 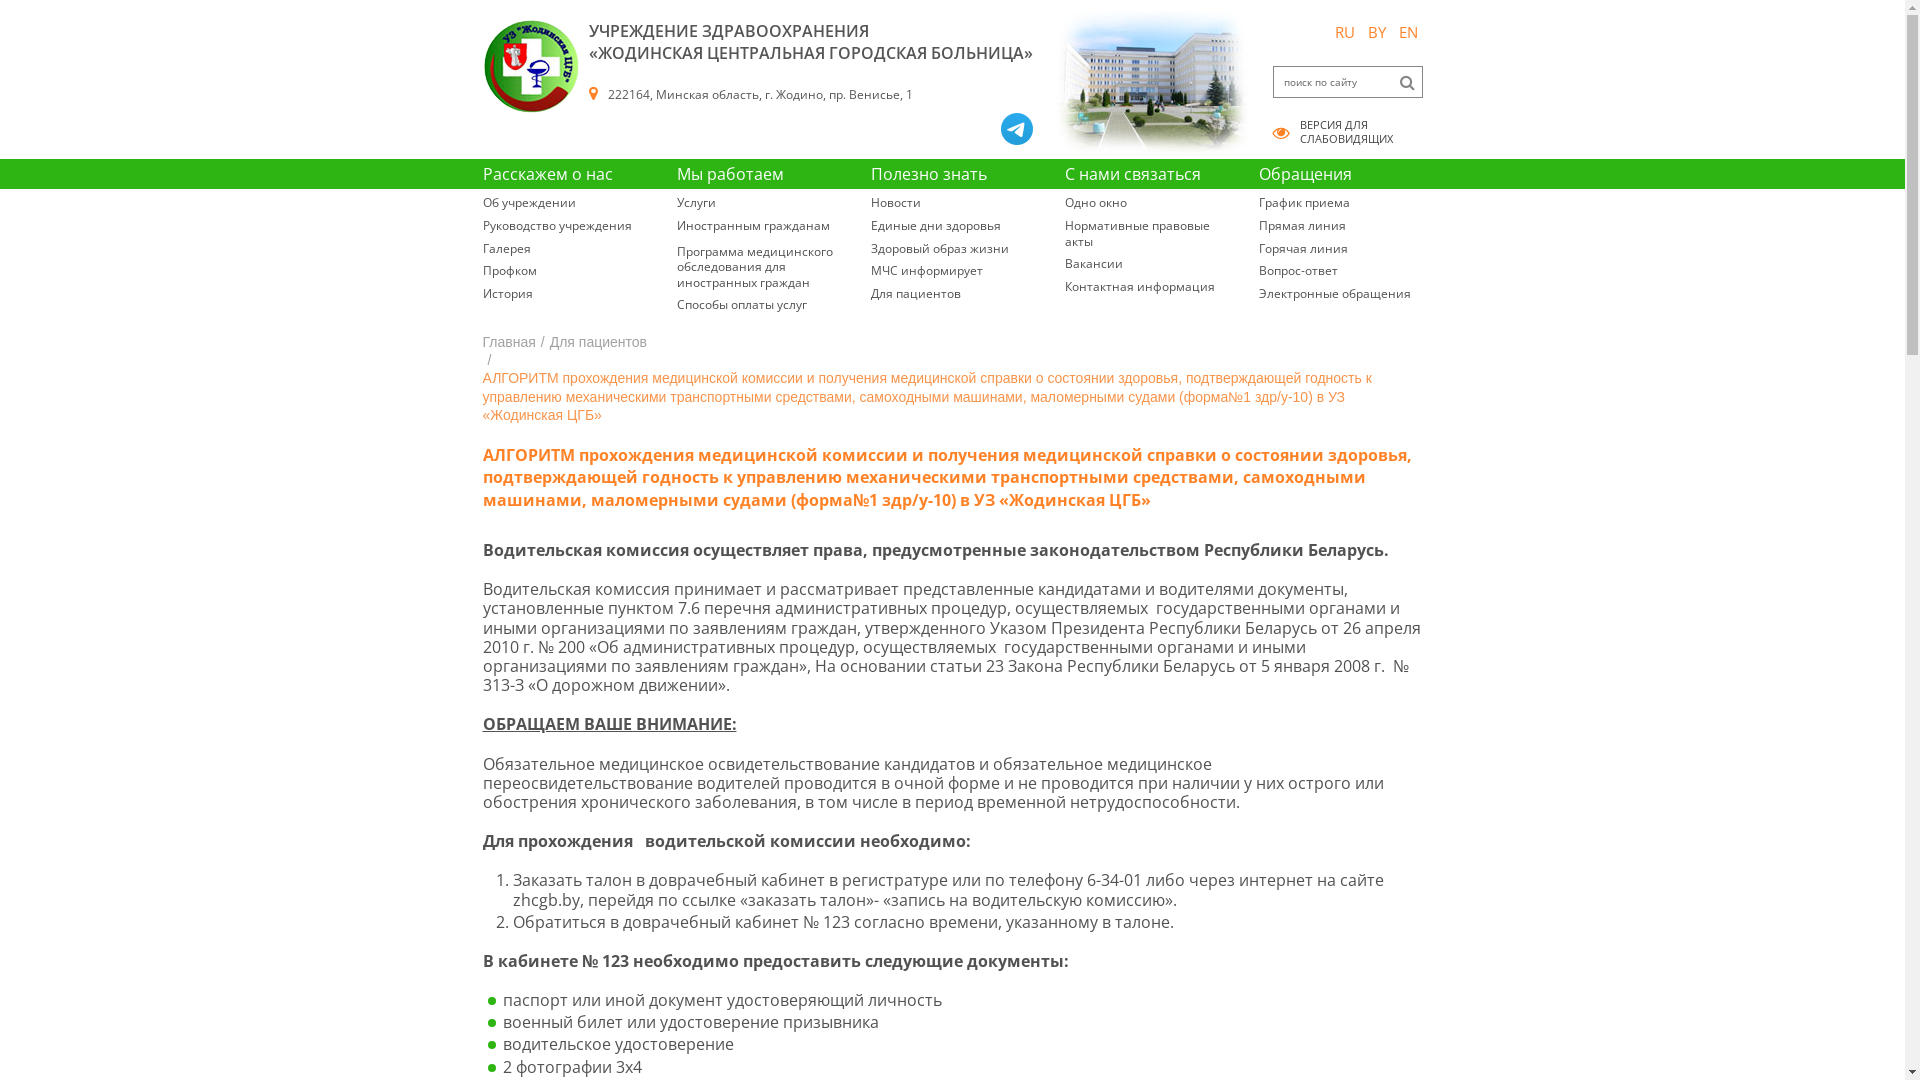 What do you see at coordinates (1345, 32) in the screenshot?
I see `RU` at bounding box center [1345, 32].